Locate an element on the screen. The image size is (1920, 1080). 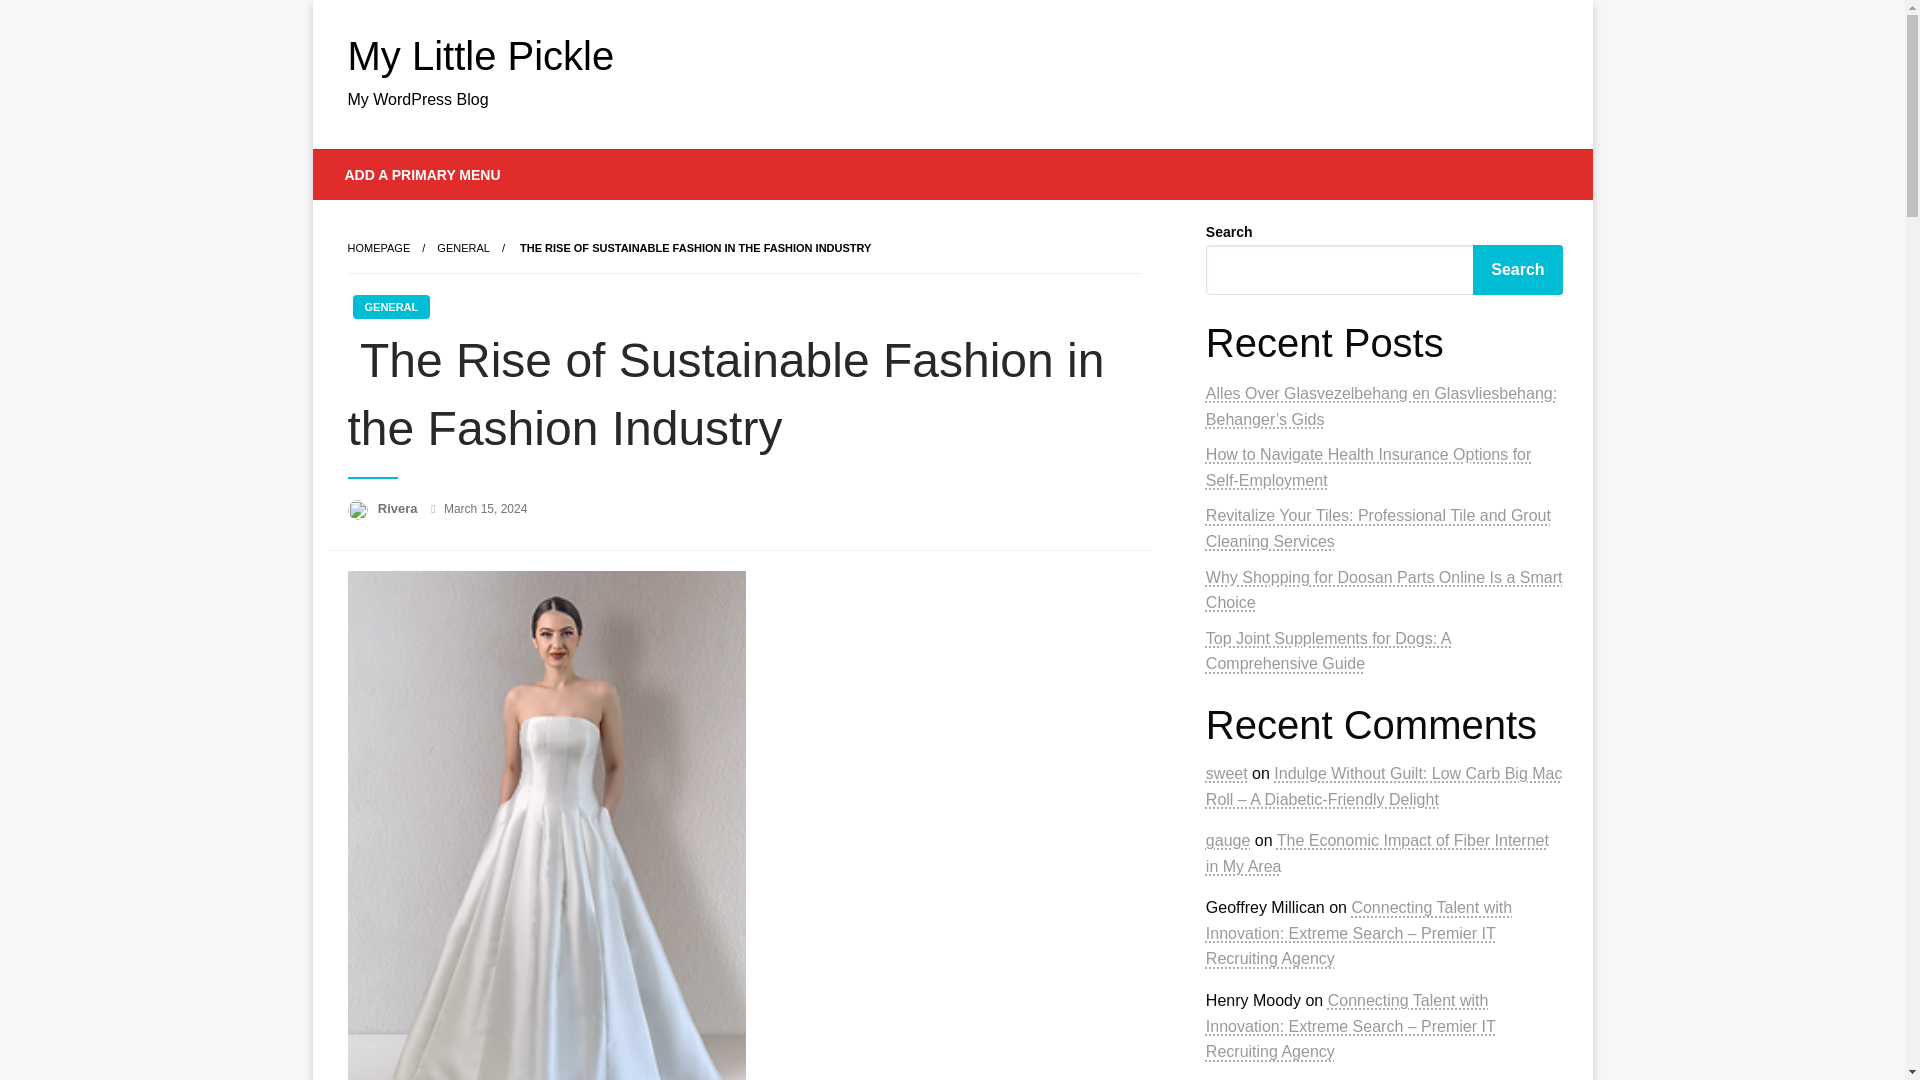
sweet is located at coordinates (1226, 772).